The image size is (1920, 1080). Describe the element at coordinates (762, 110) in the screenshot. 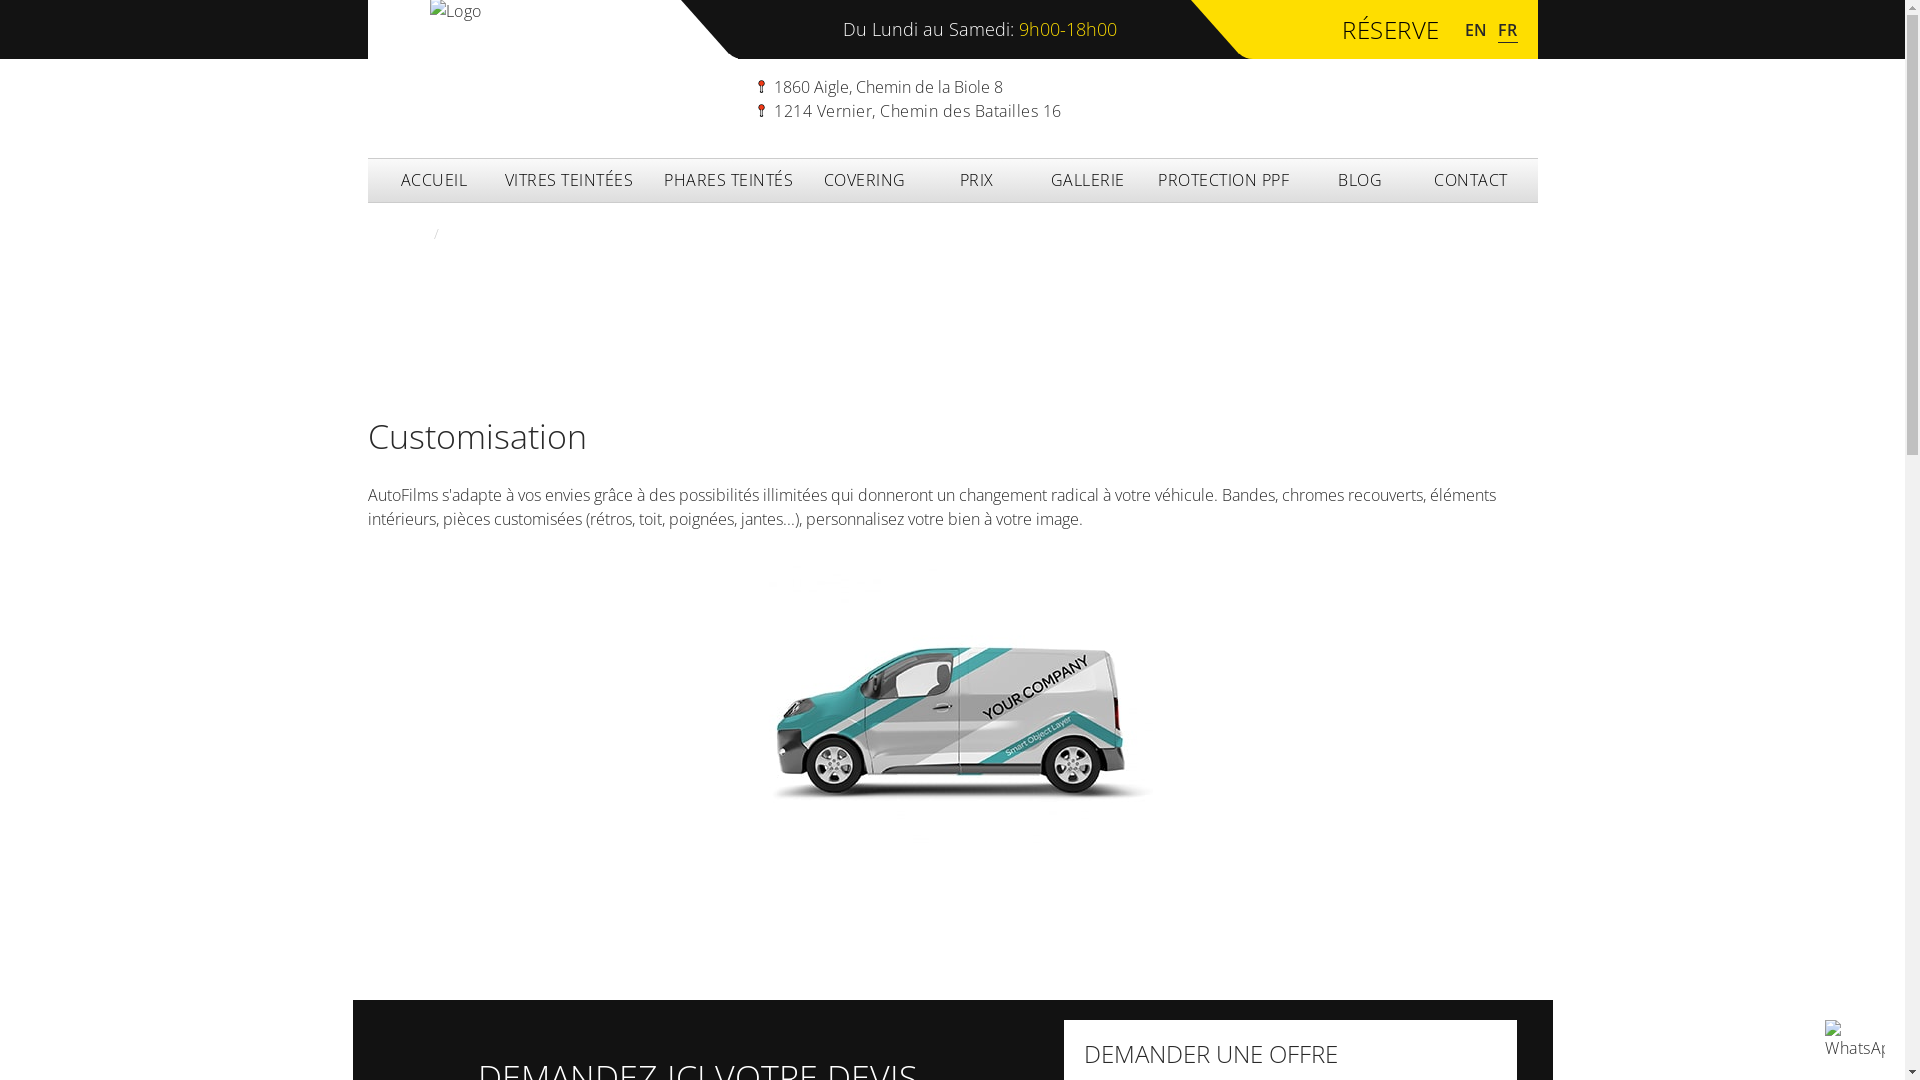

I see `1214 Vernier, Chemin des Batailles 16` at that location.